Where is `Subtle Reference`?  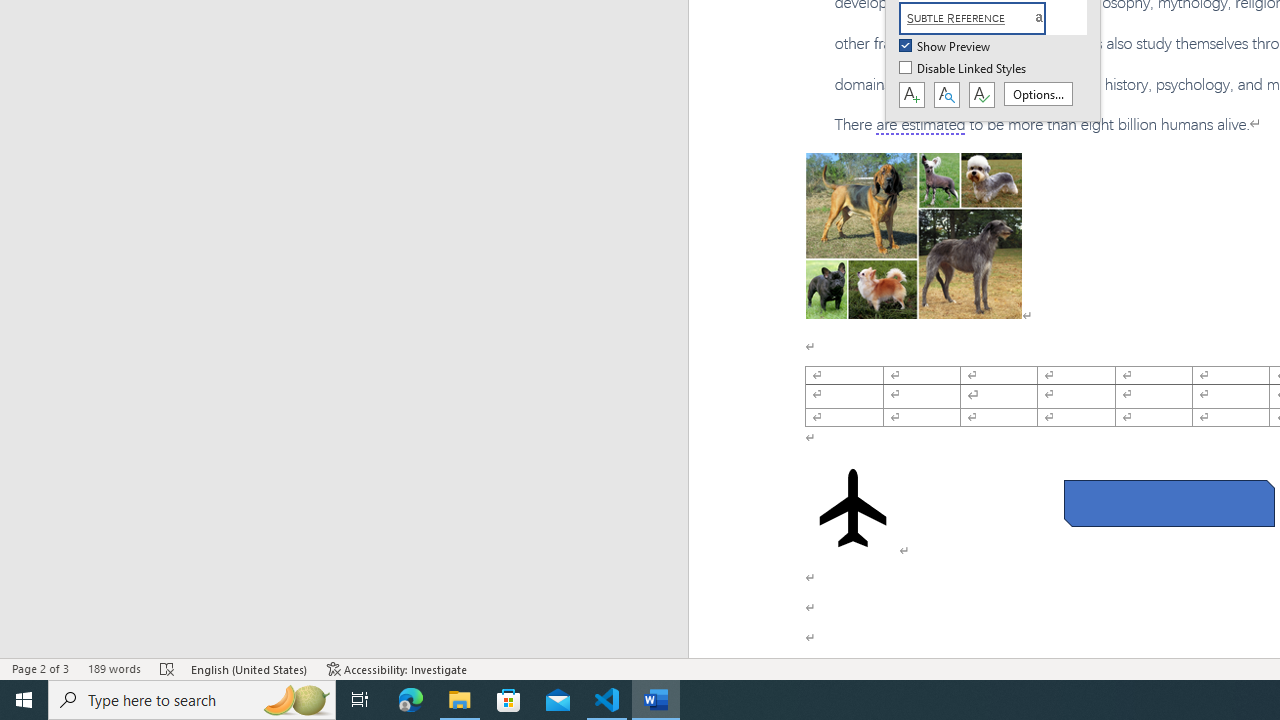
Subtle Reference is located at coordinates (984, 18).